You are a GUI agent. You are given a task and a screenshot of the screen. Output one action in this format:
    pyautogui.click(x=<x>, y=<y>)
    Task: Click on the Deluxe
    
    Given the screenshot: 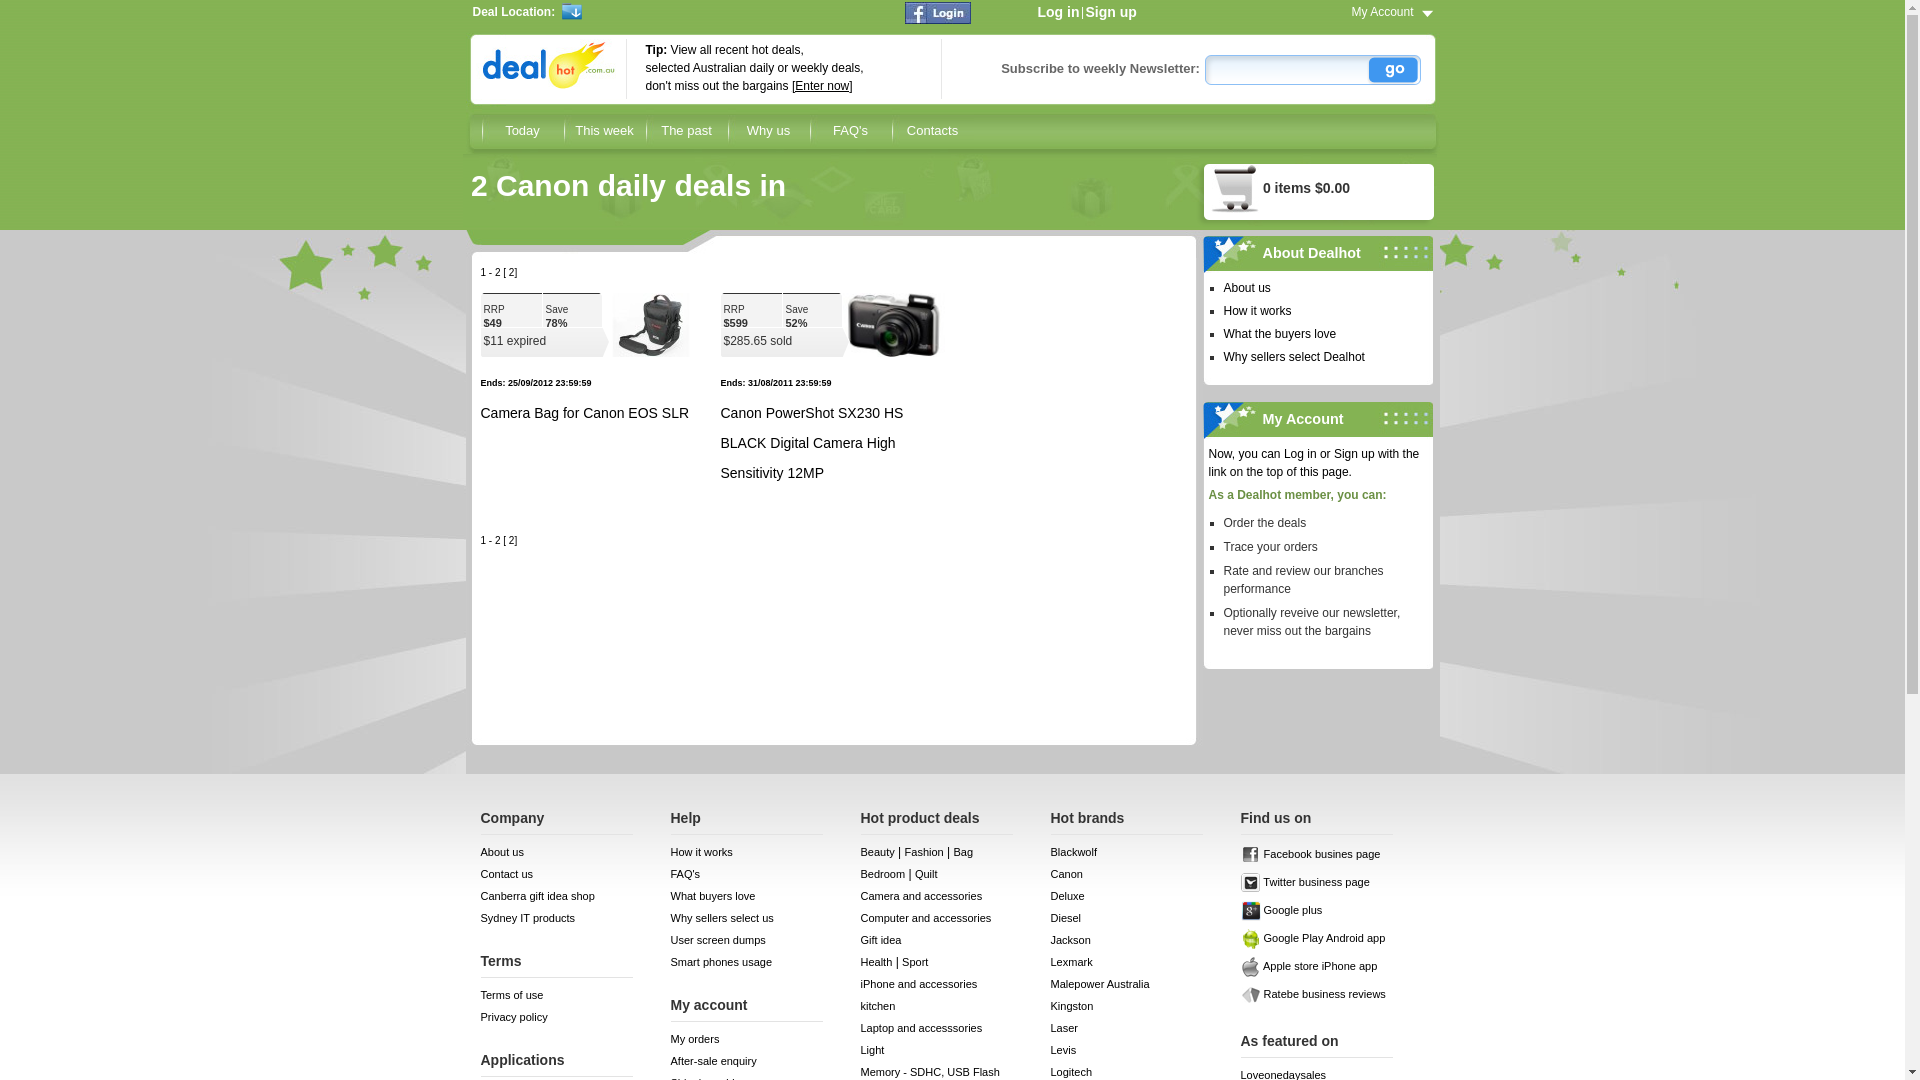 What is the action you would take?
    pyautogui.click(x=1067, y=896)
    